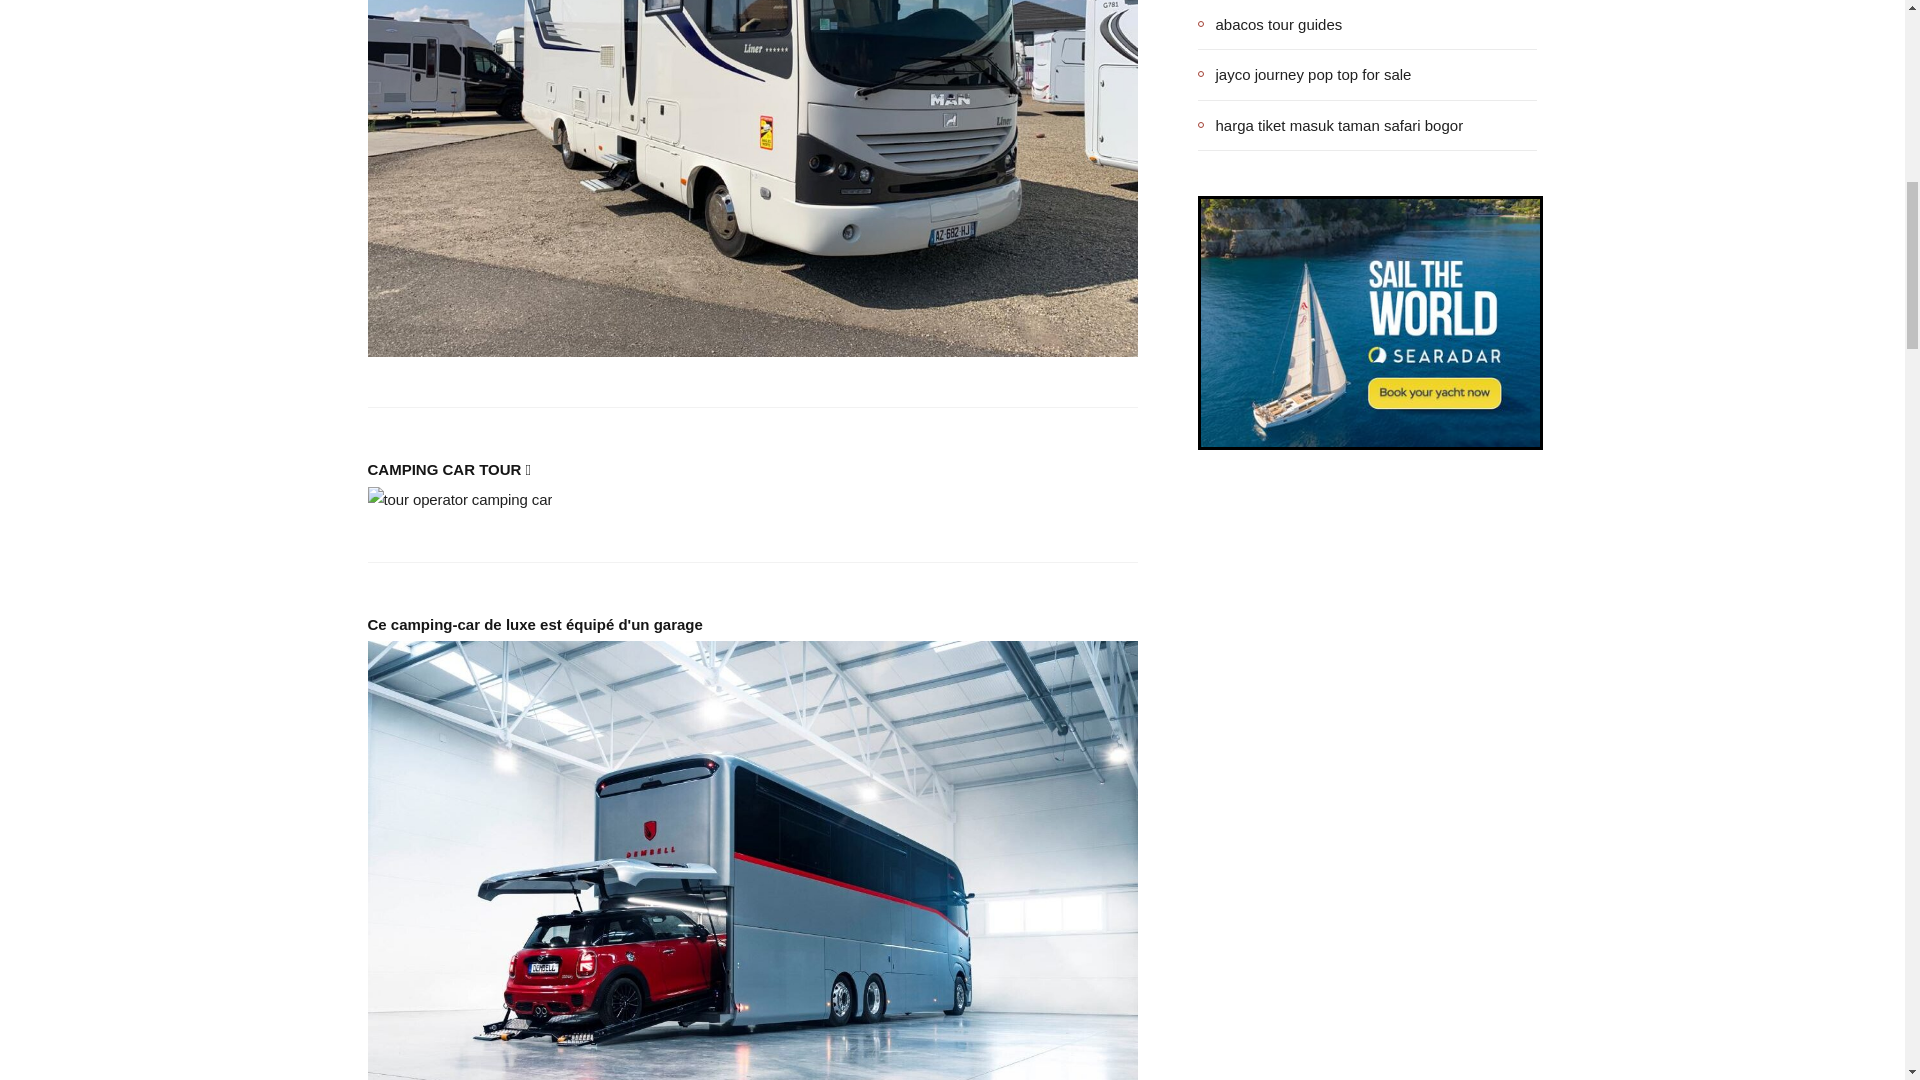 The image size is (1920, 1080). What do you see at coordinates (1270, 24) in the screenshot?
I see `abacos tour guides` at bounding box center [1270, 24].